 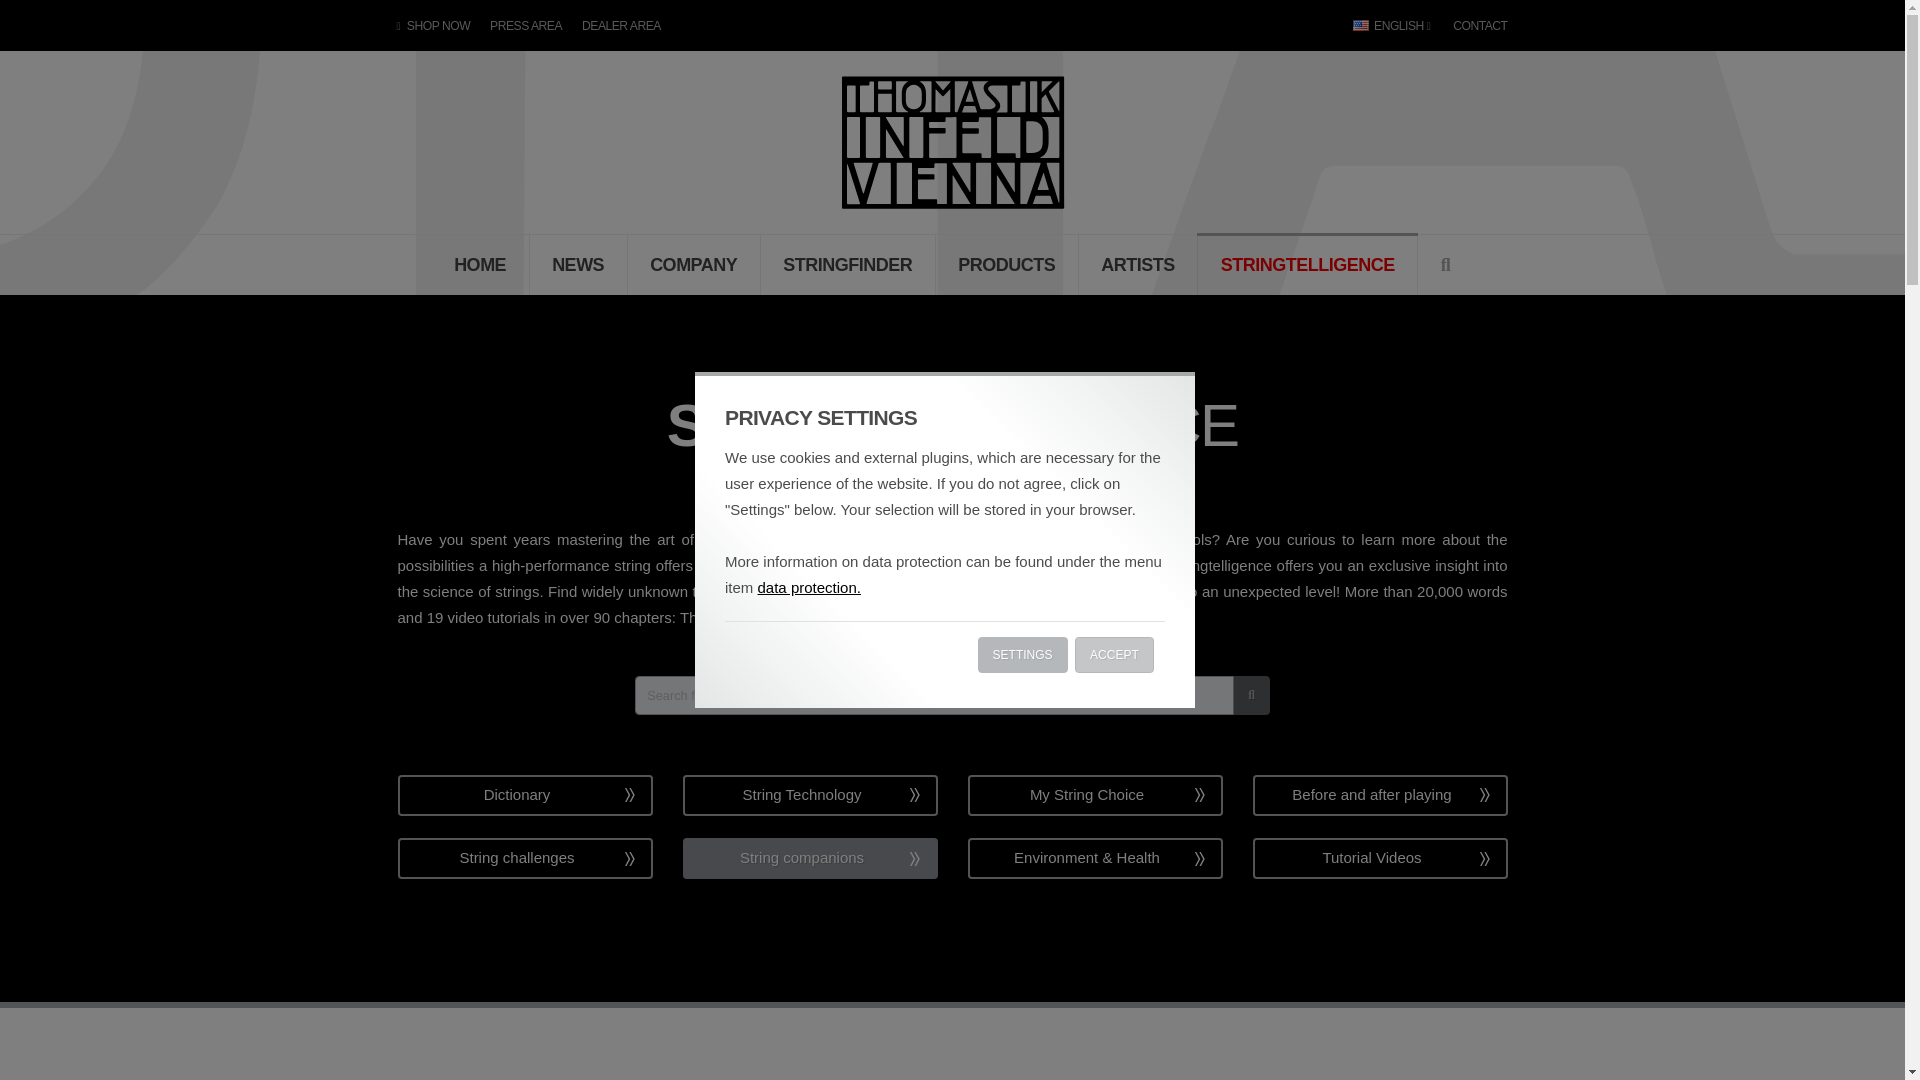 I want to click on PRESS AREA, so click(x=526, y=26).